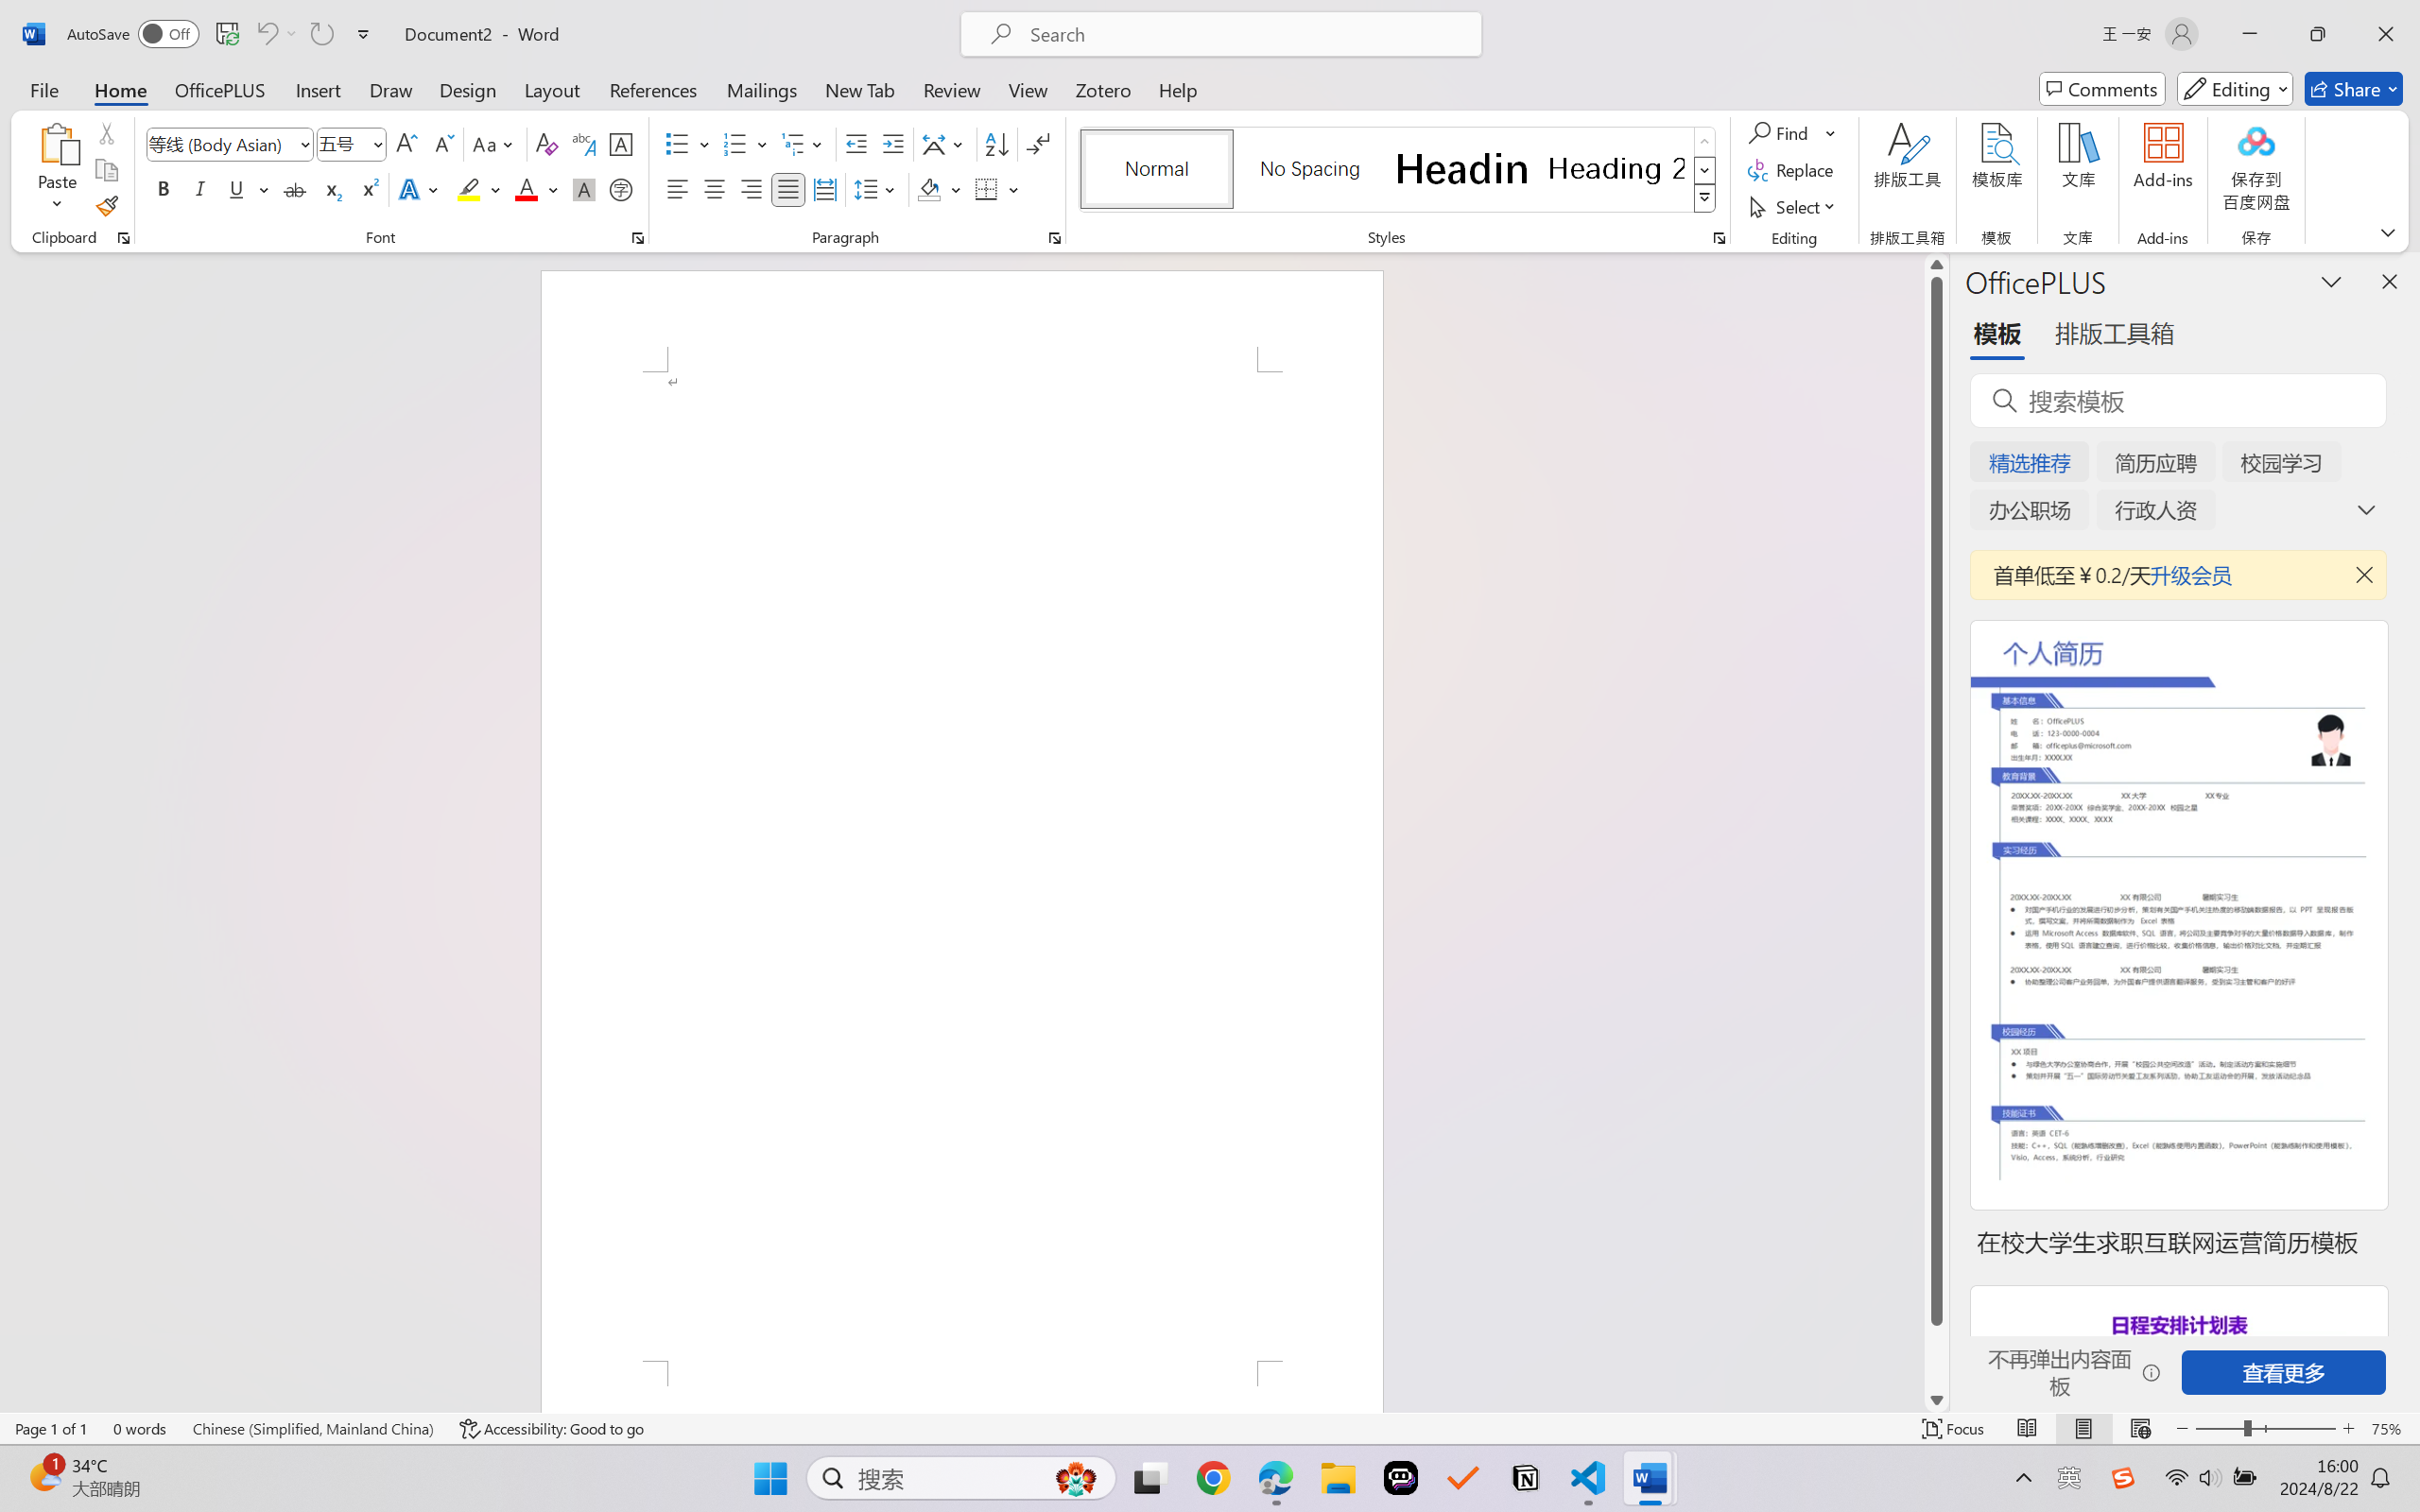  Describe the element at coordinates (314, 1429) in the screenshot. I see `Language Chinese (Simplified, Mainland China)` at that location.